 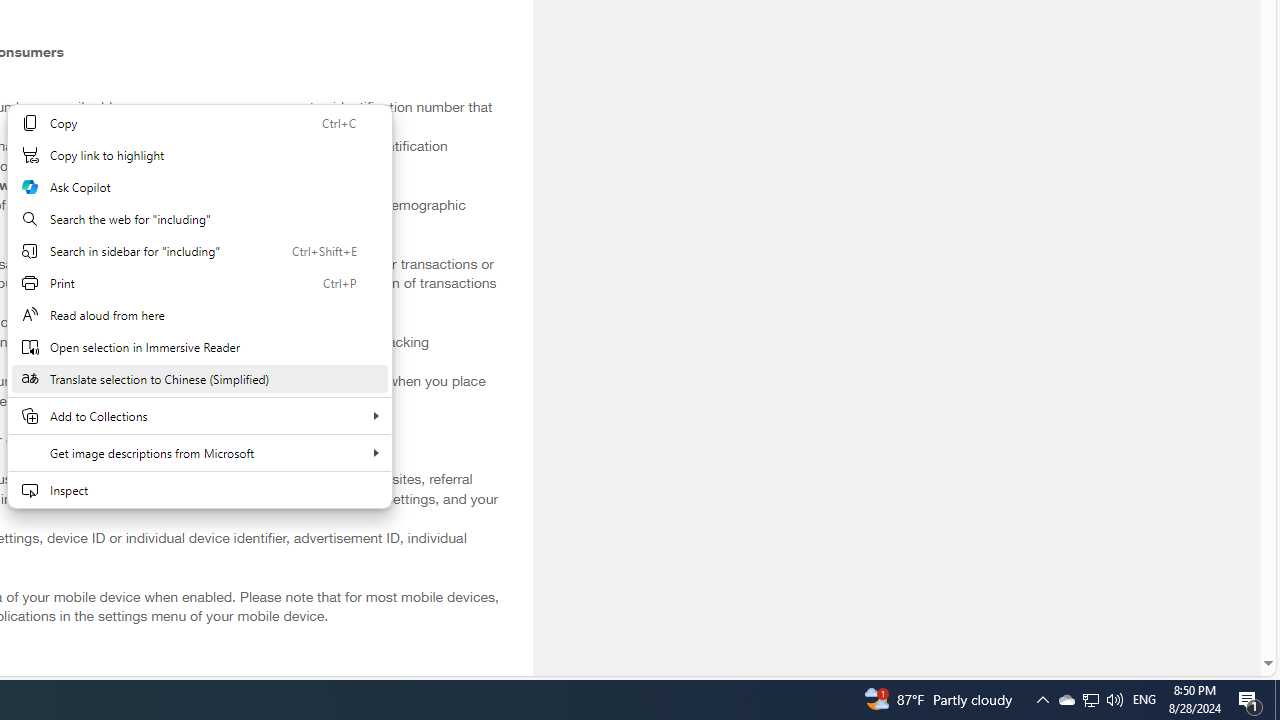 What do you see at coordinates (199, 306) in the screenshot?
I see `Web context` at bounding box center [199, 306].